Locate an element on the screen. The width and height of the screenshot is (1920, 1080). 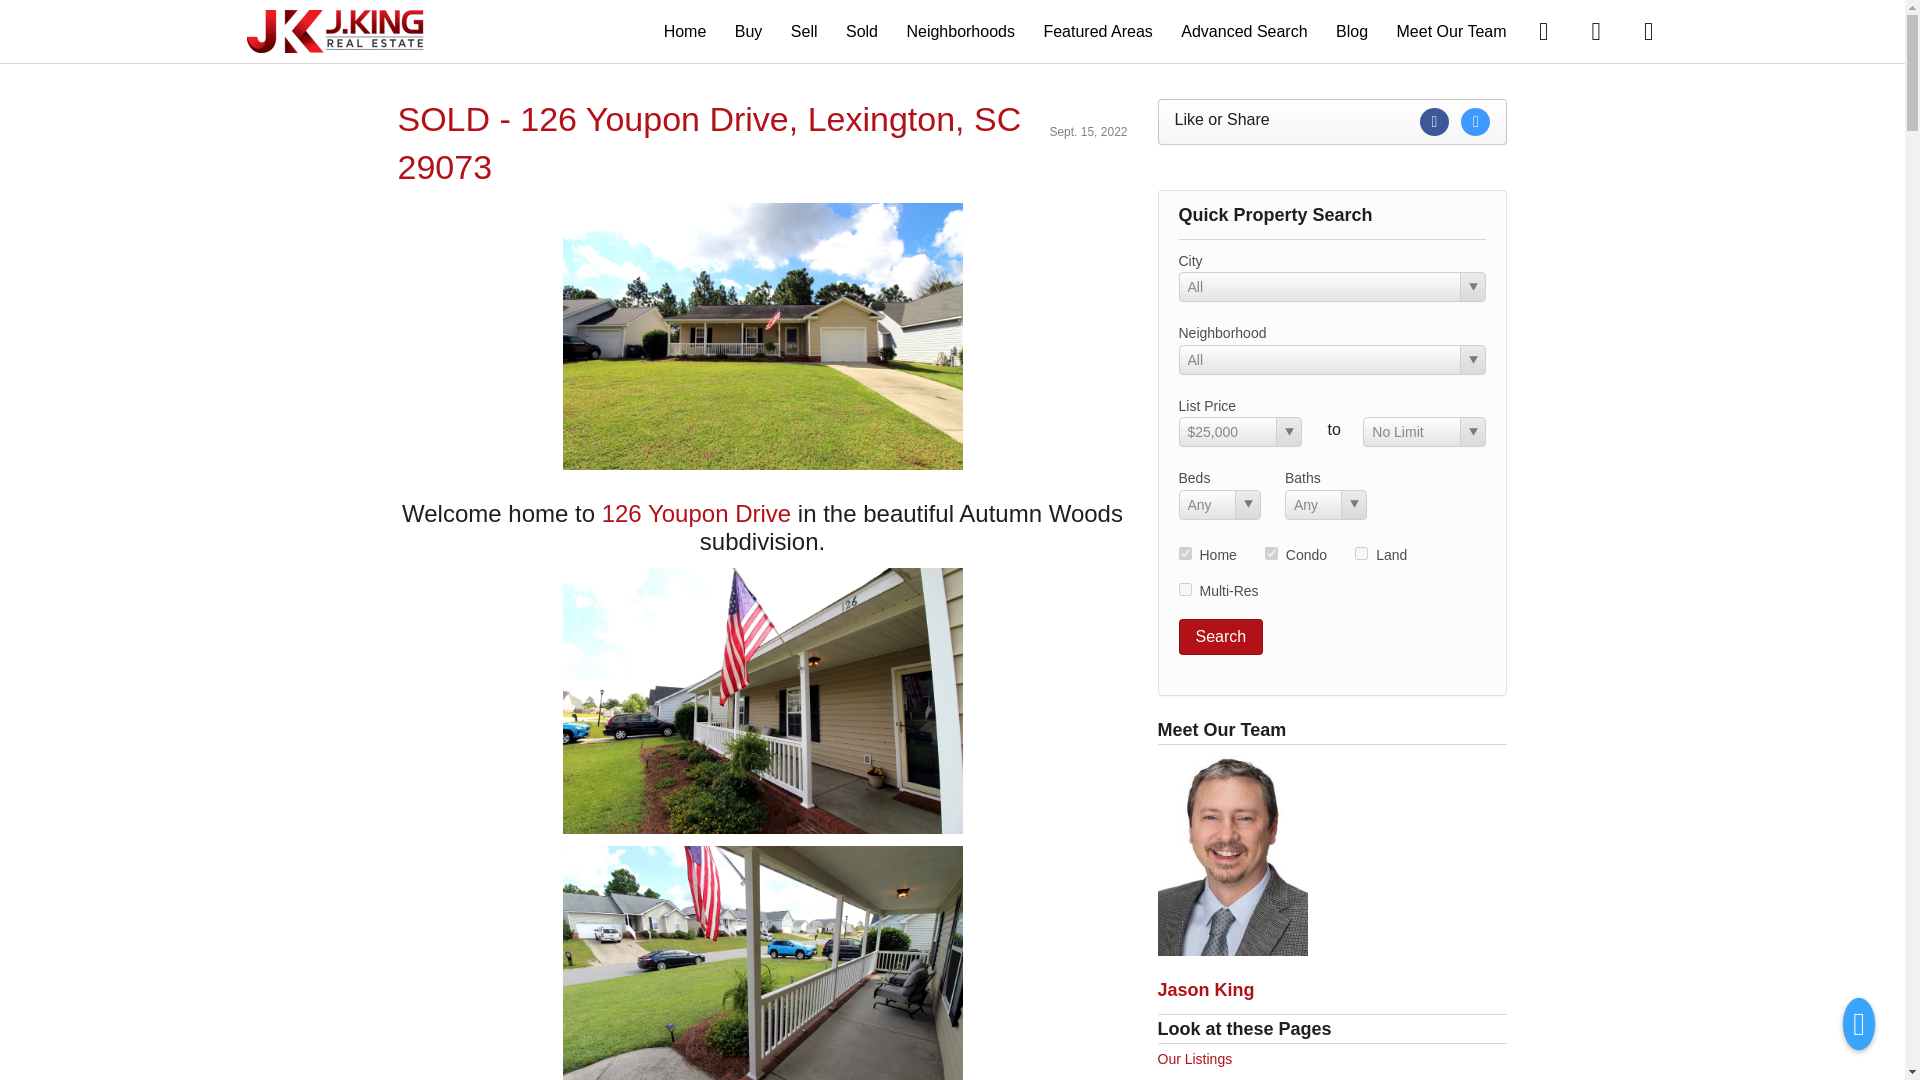
Search is located at coordinates (1220, 636).